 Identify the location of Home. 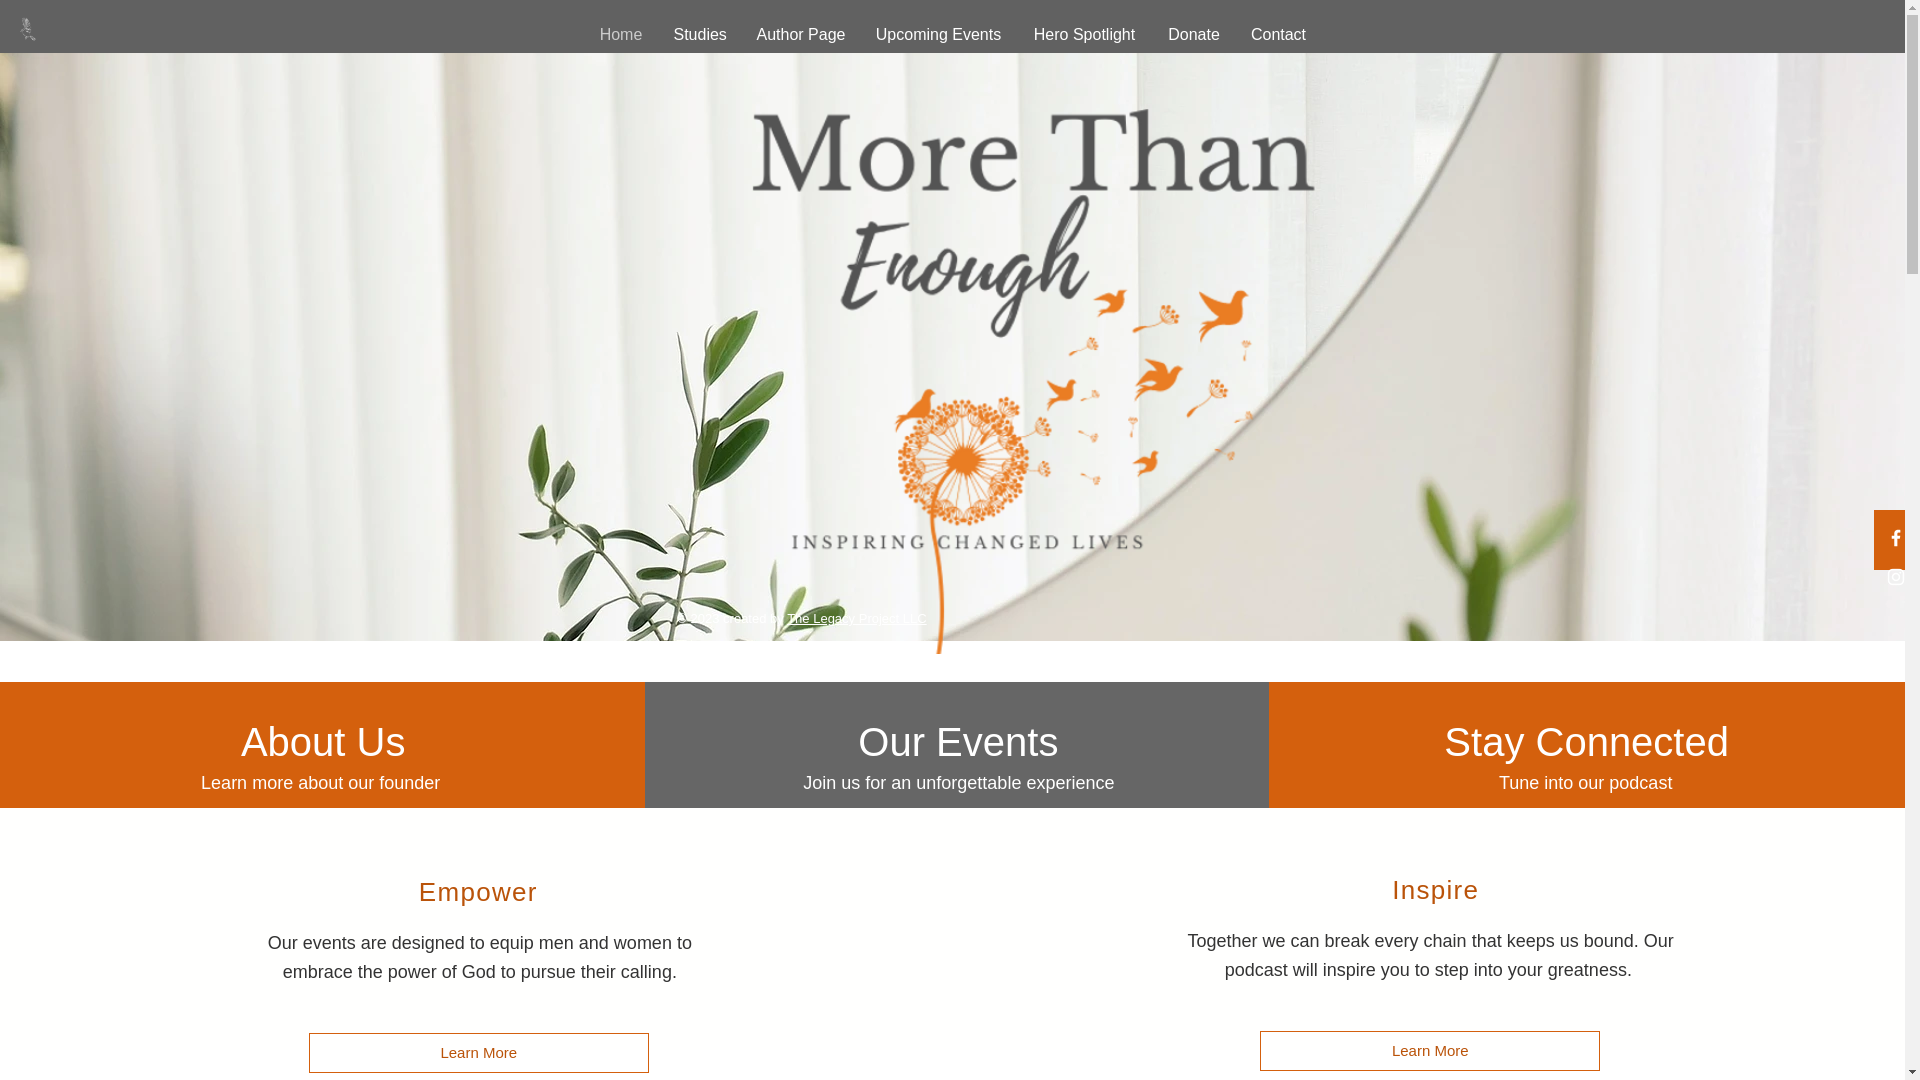
(620, 34).